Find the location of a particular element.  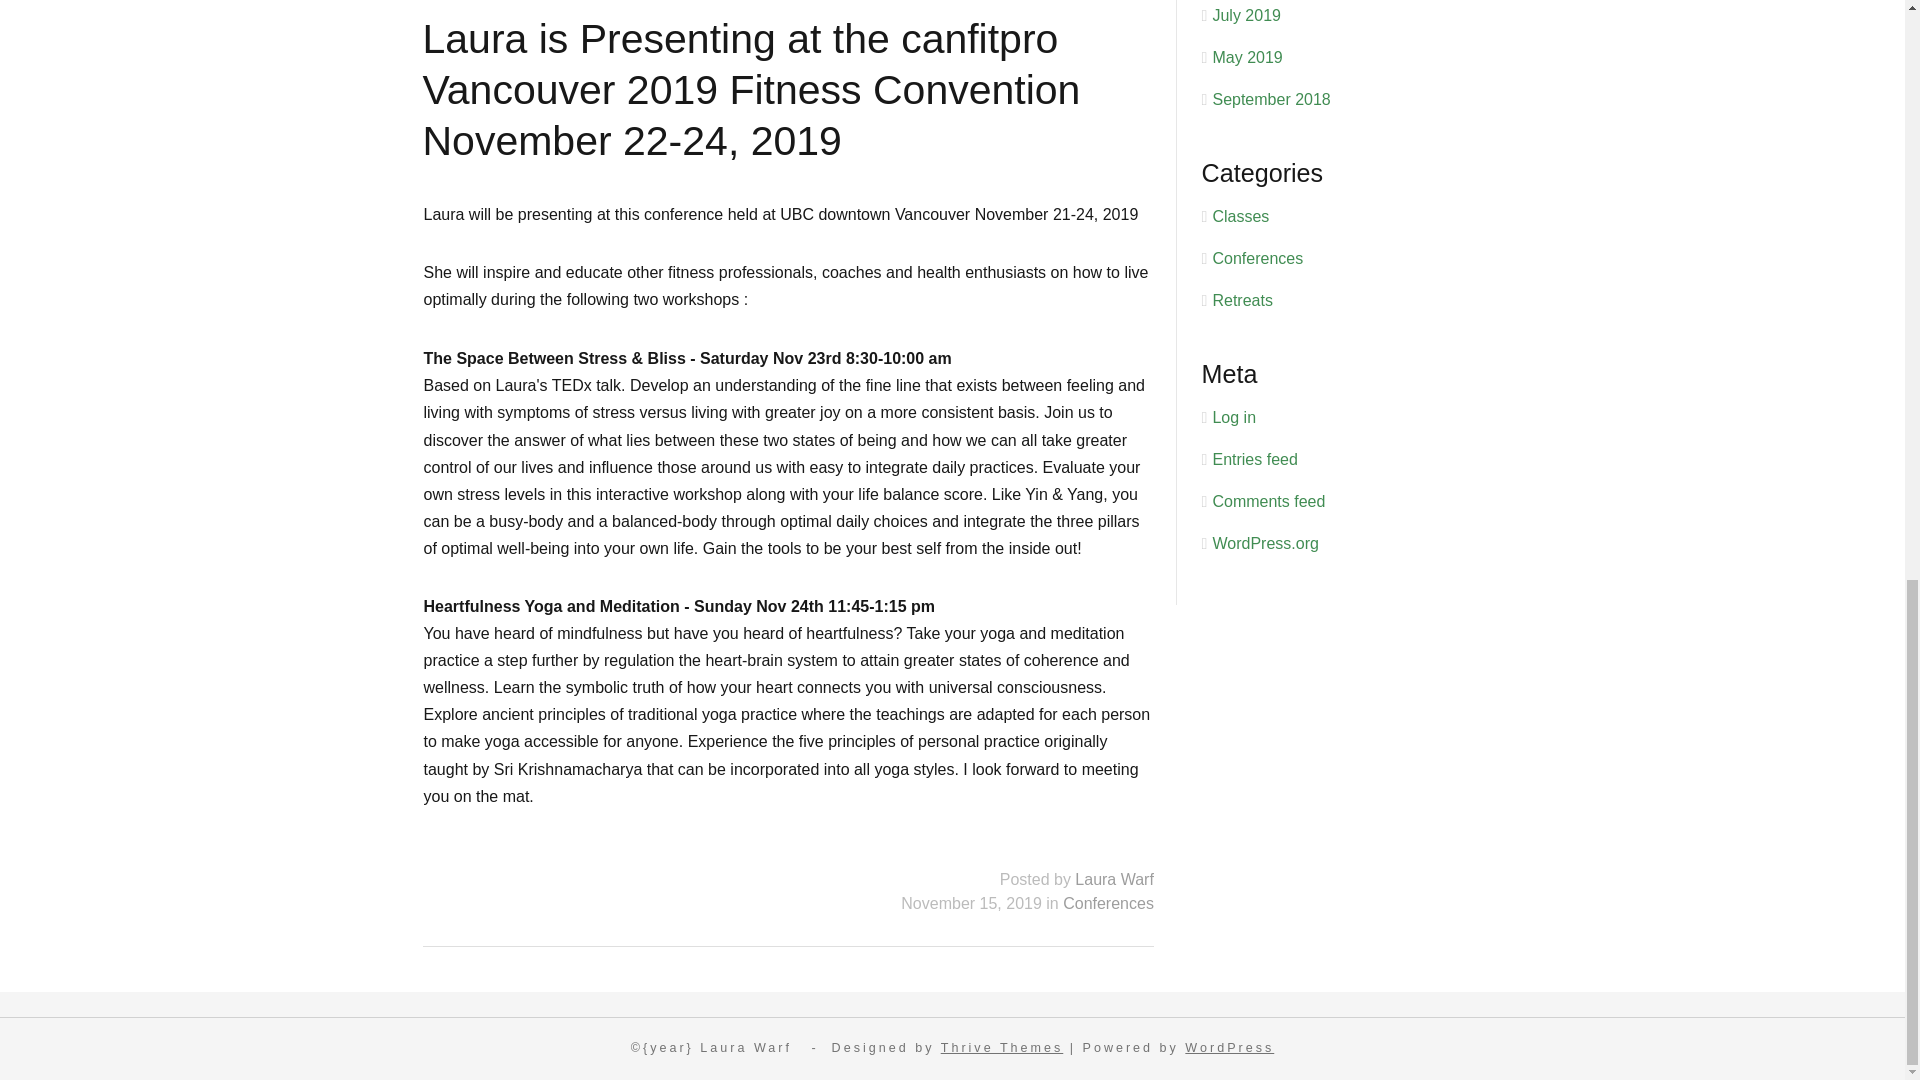

Conferences is located at coordinates (1257, 258).